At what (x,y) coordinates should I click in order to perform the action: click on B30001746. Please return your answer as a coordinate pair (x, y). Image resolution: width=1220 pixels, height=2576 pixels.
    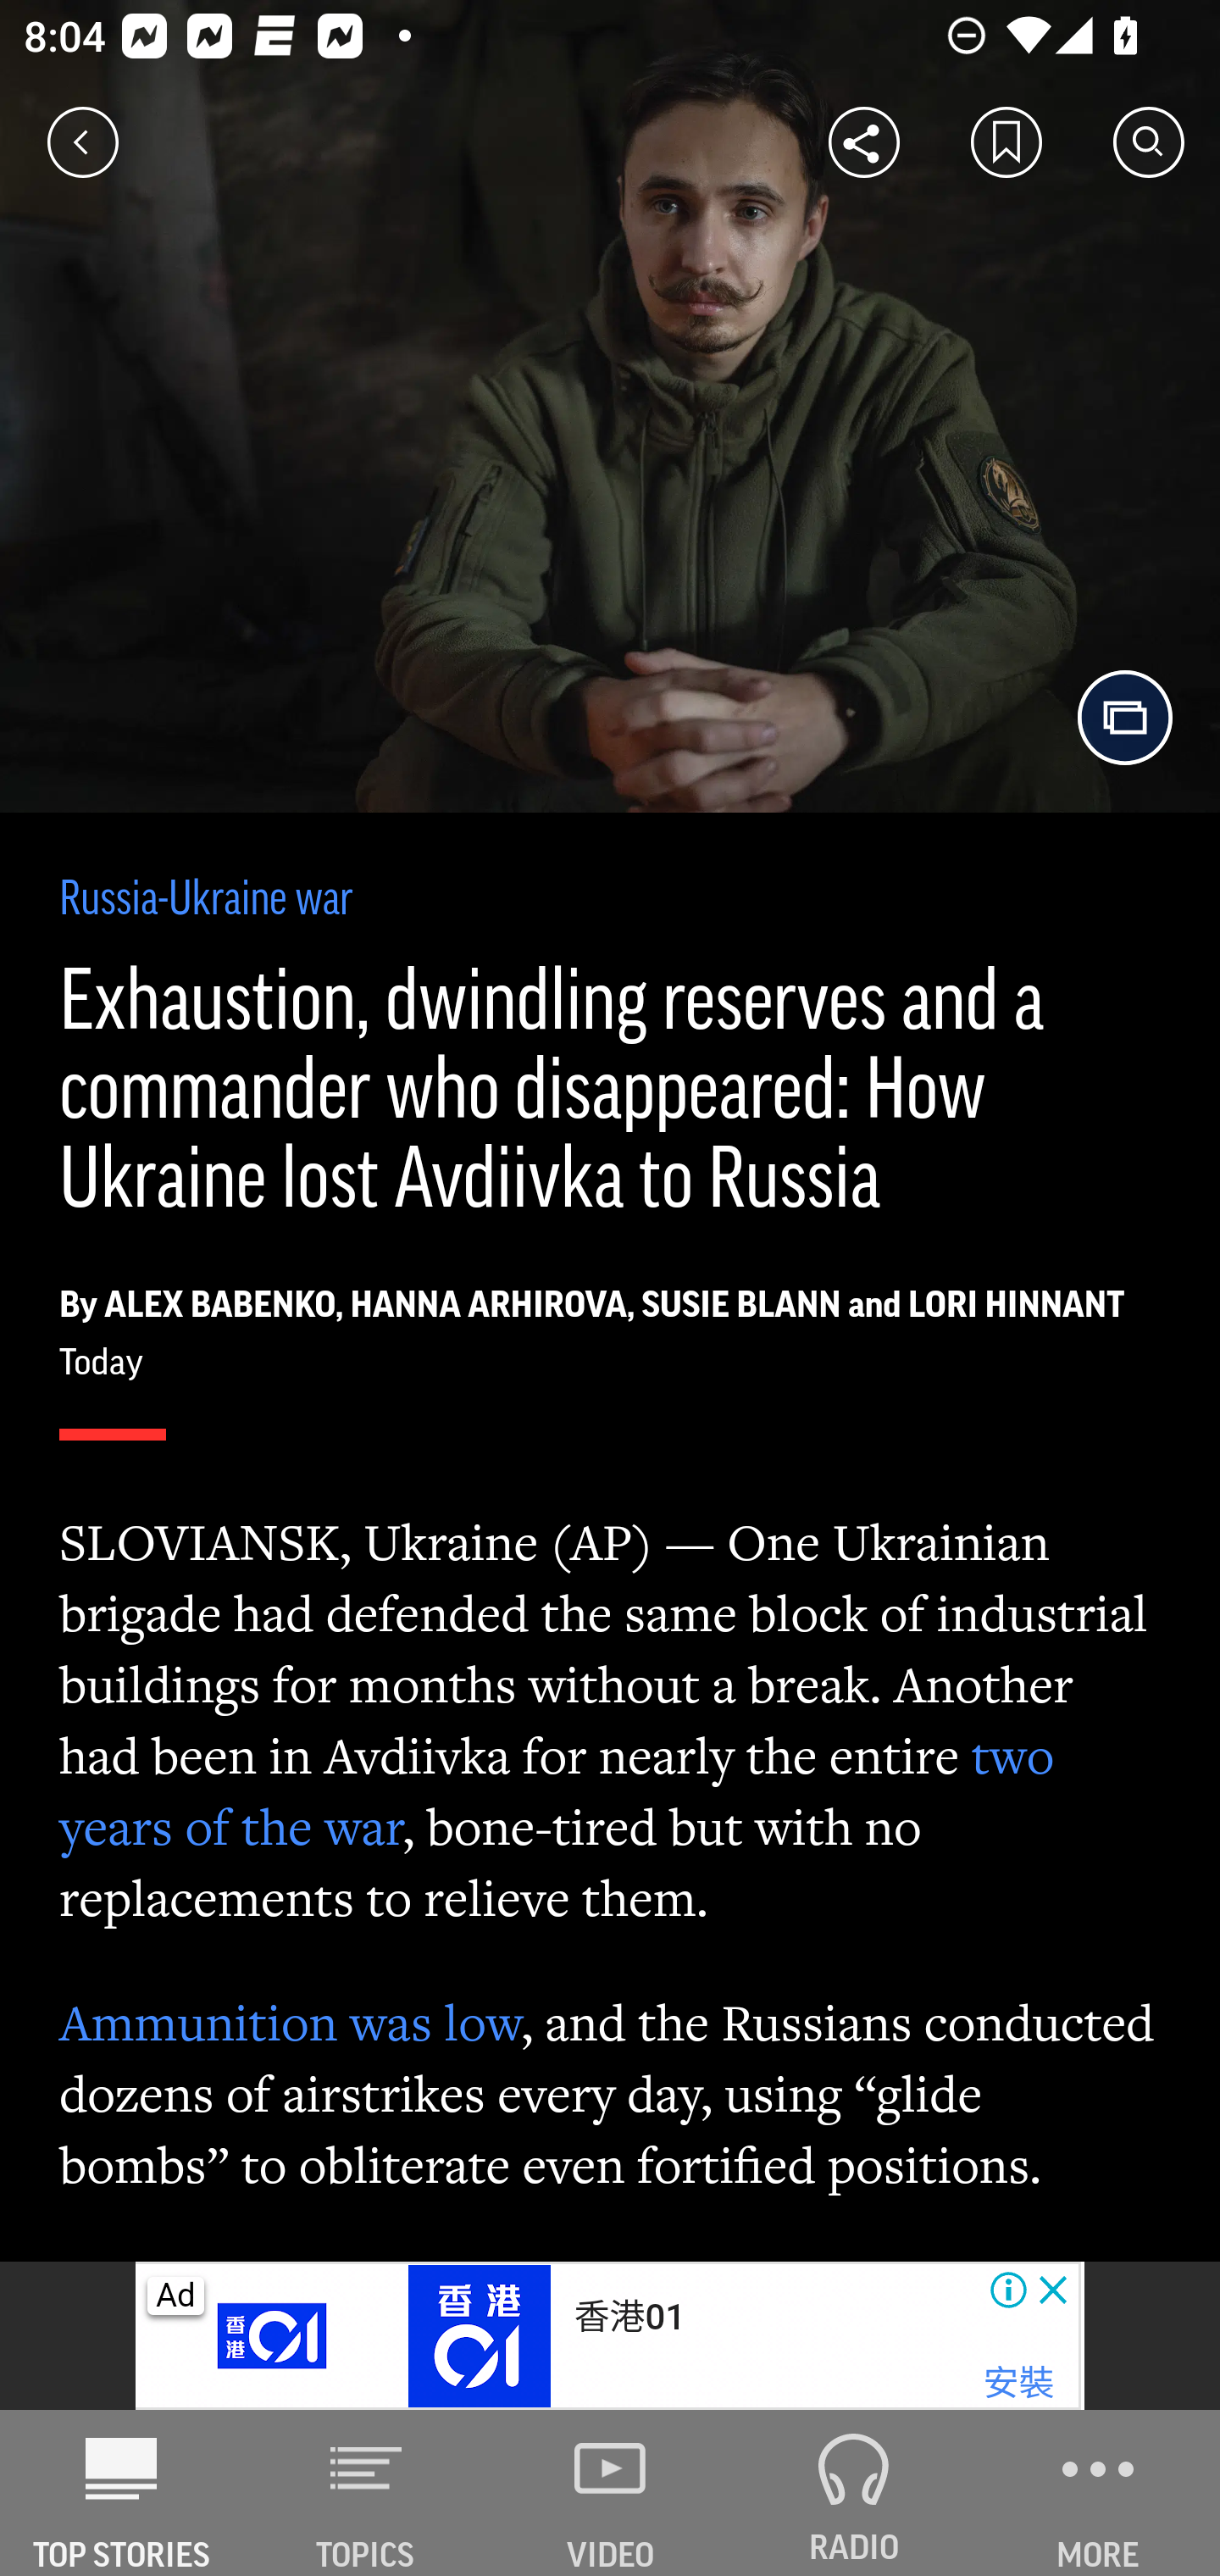
    Looking at the image, I should click on (277, 2336).